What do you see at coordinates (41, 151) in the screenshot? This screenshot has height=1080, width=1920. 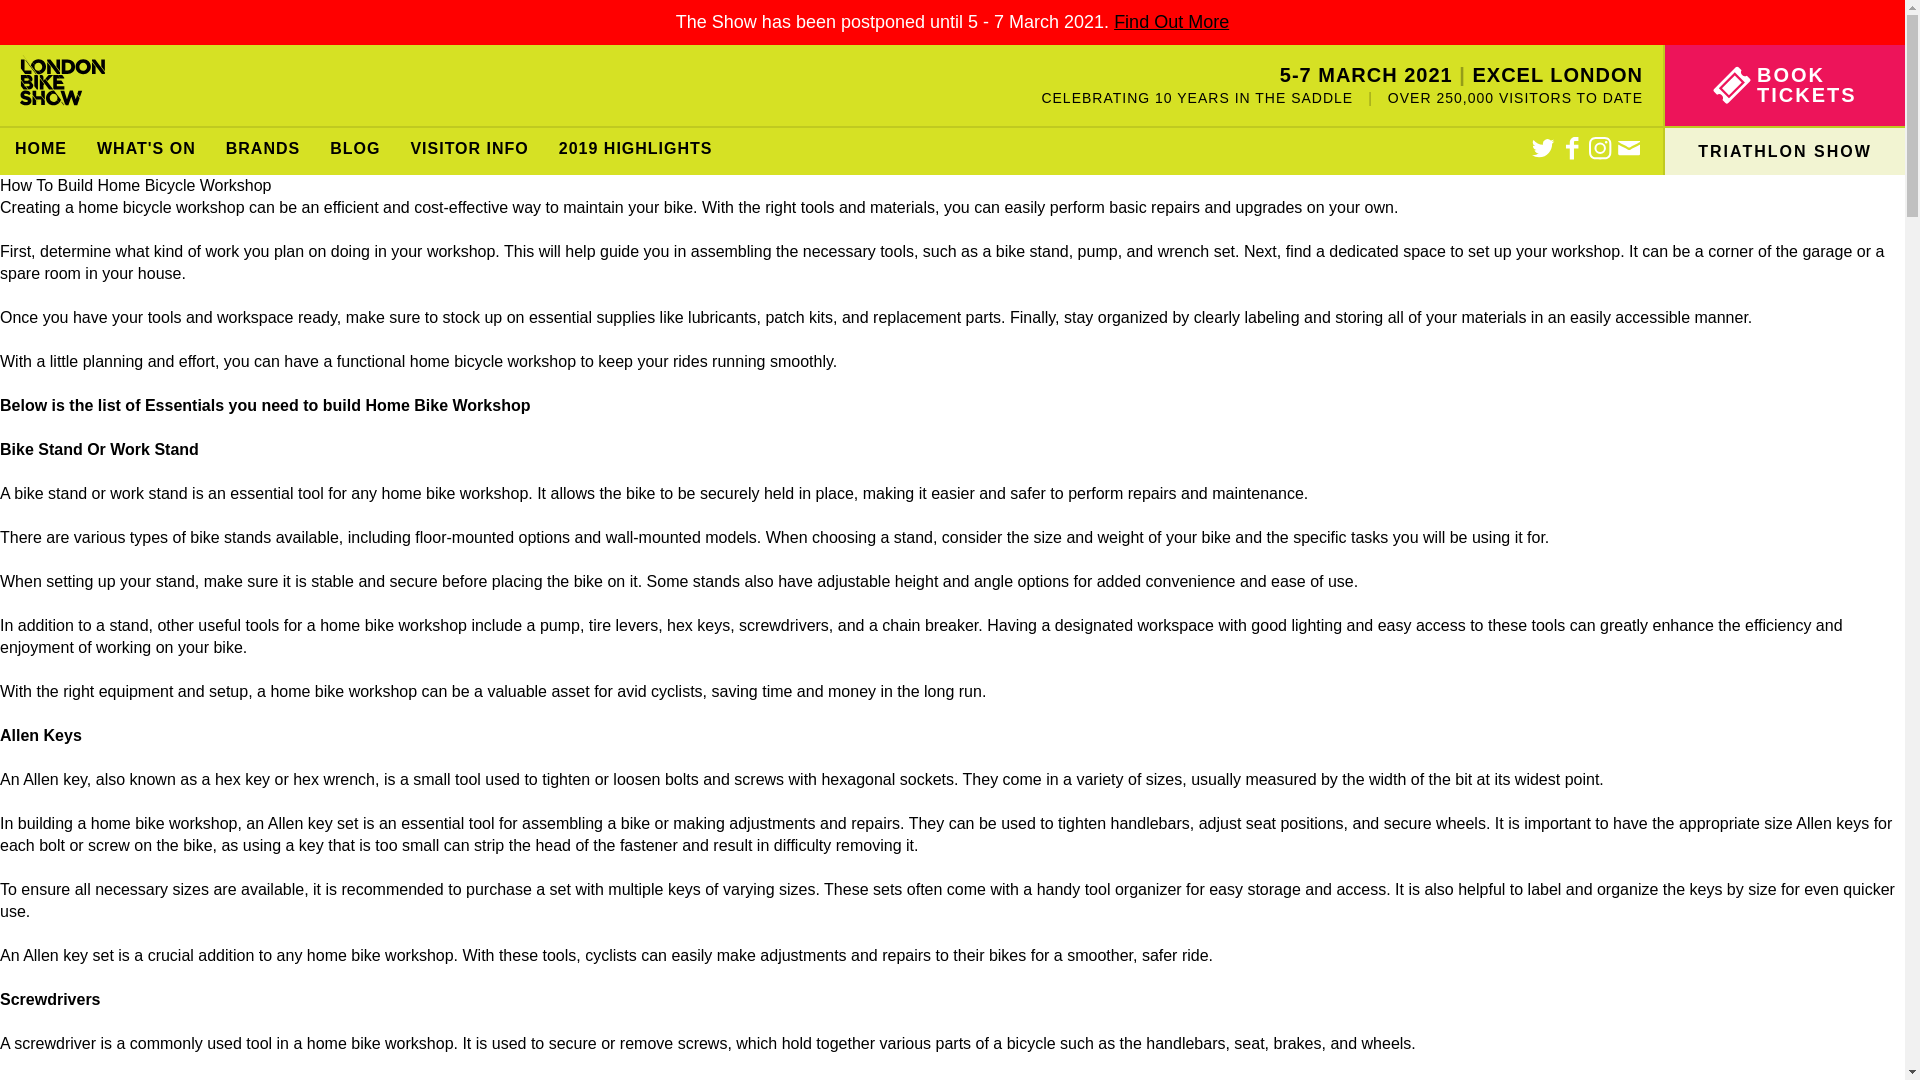 I see `HOME` at bounding box center [41, 151].